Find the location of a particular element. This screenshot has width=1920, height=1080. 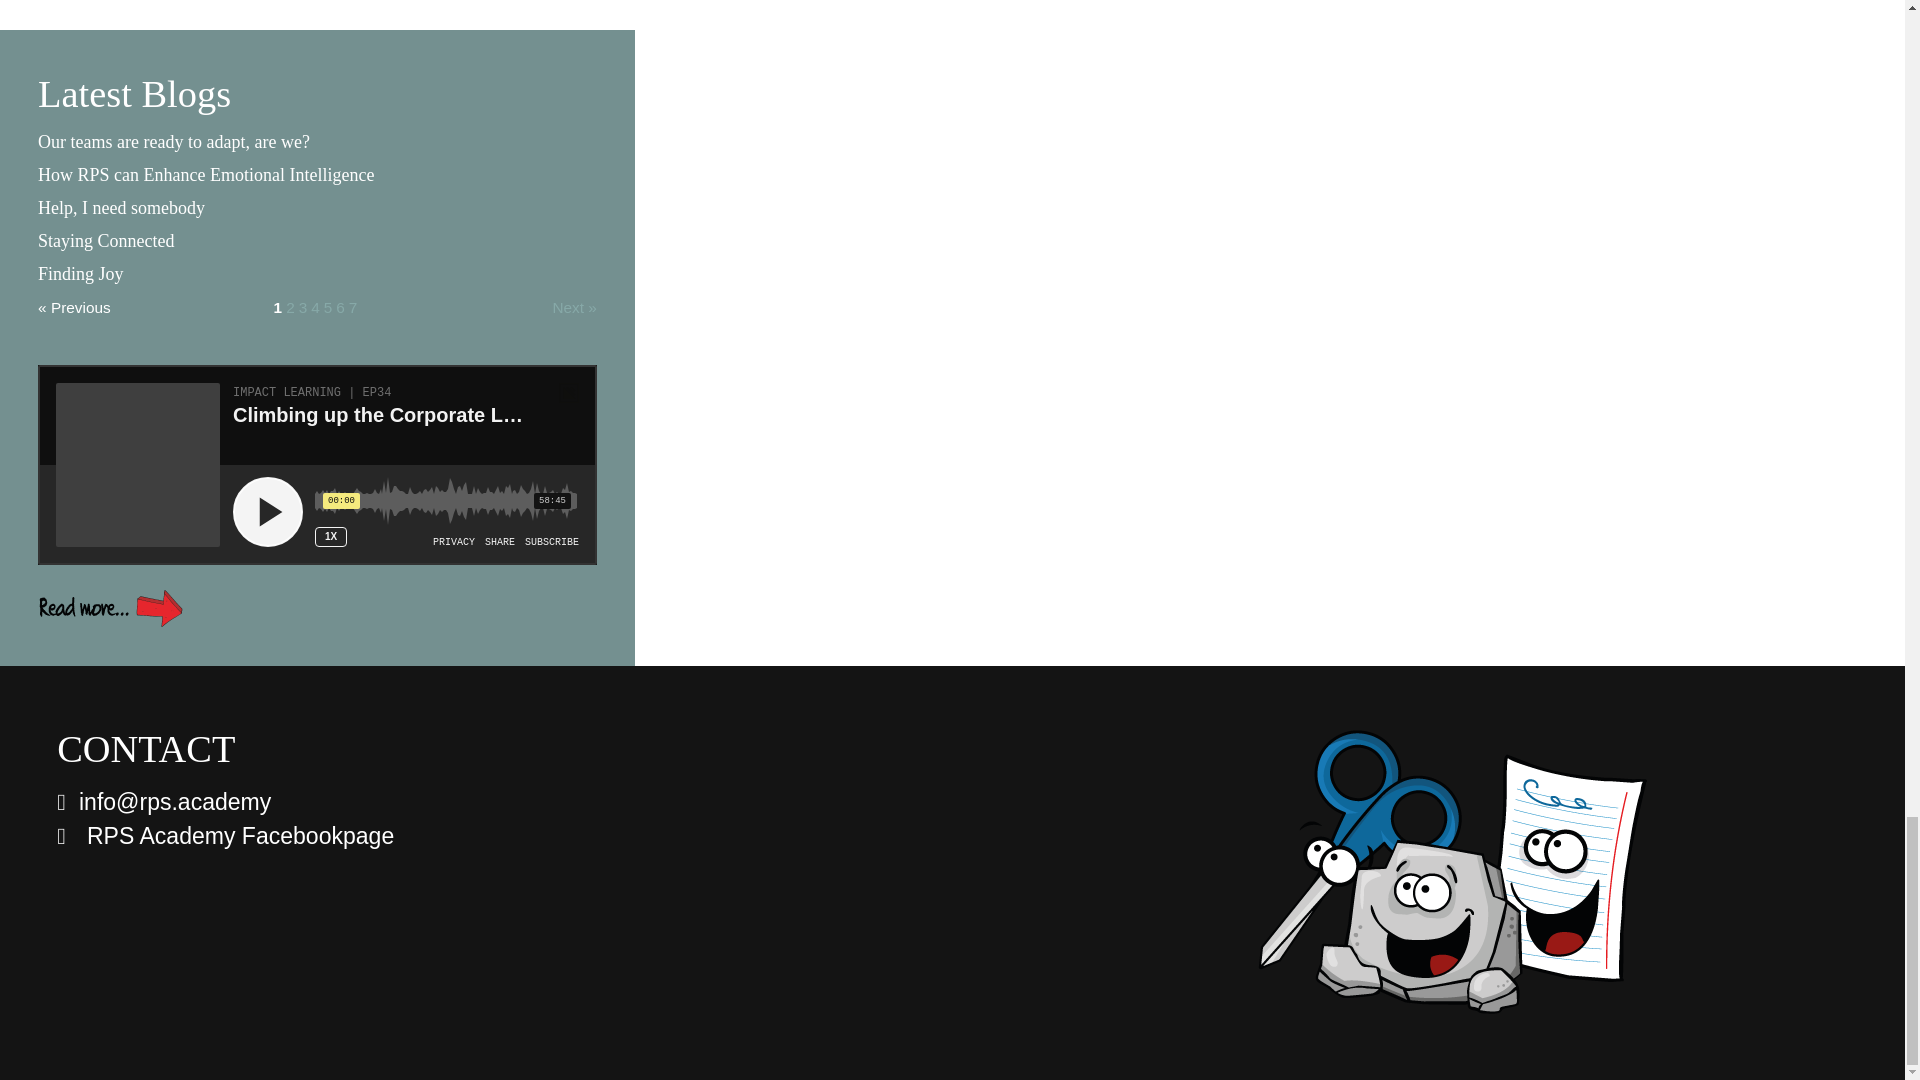

Our teams are ready to adapt, are we? is located at coordinates (174, 142).